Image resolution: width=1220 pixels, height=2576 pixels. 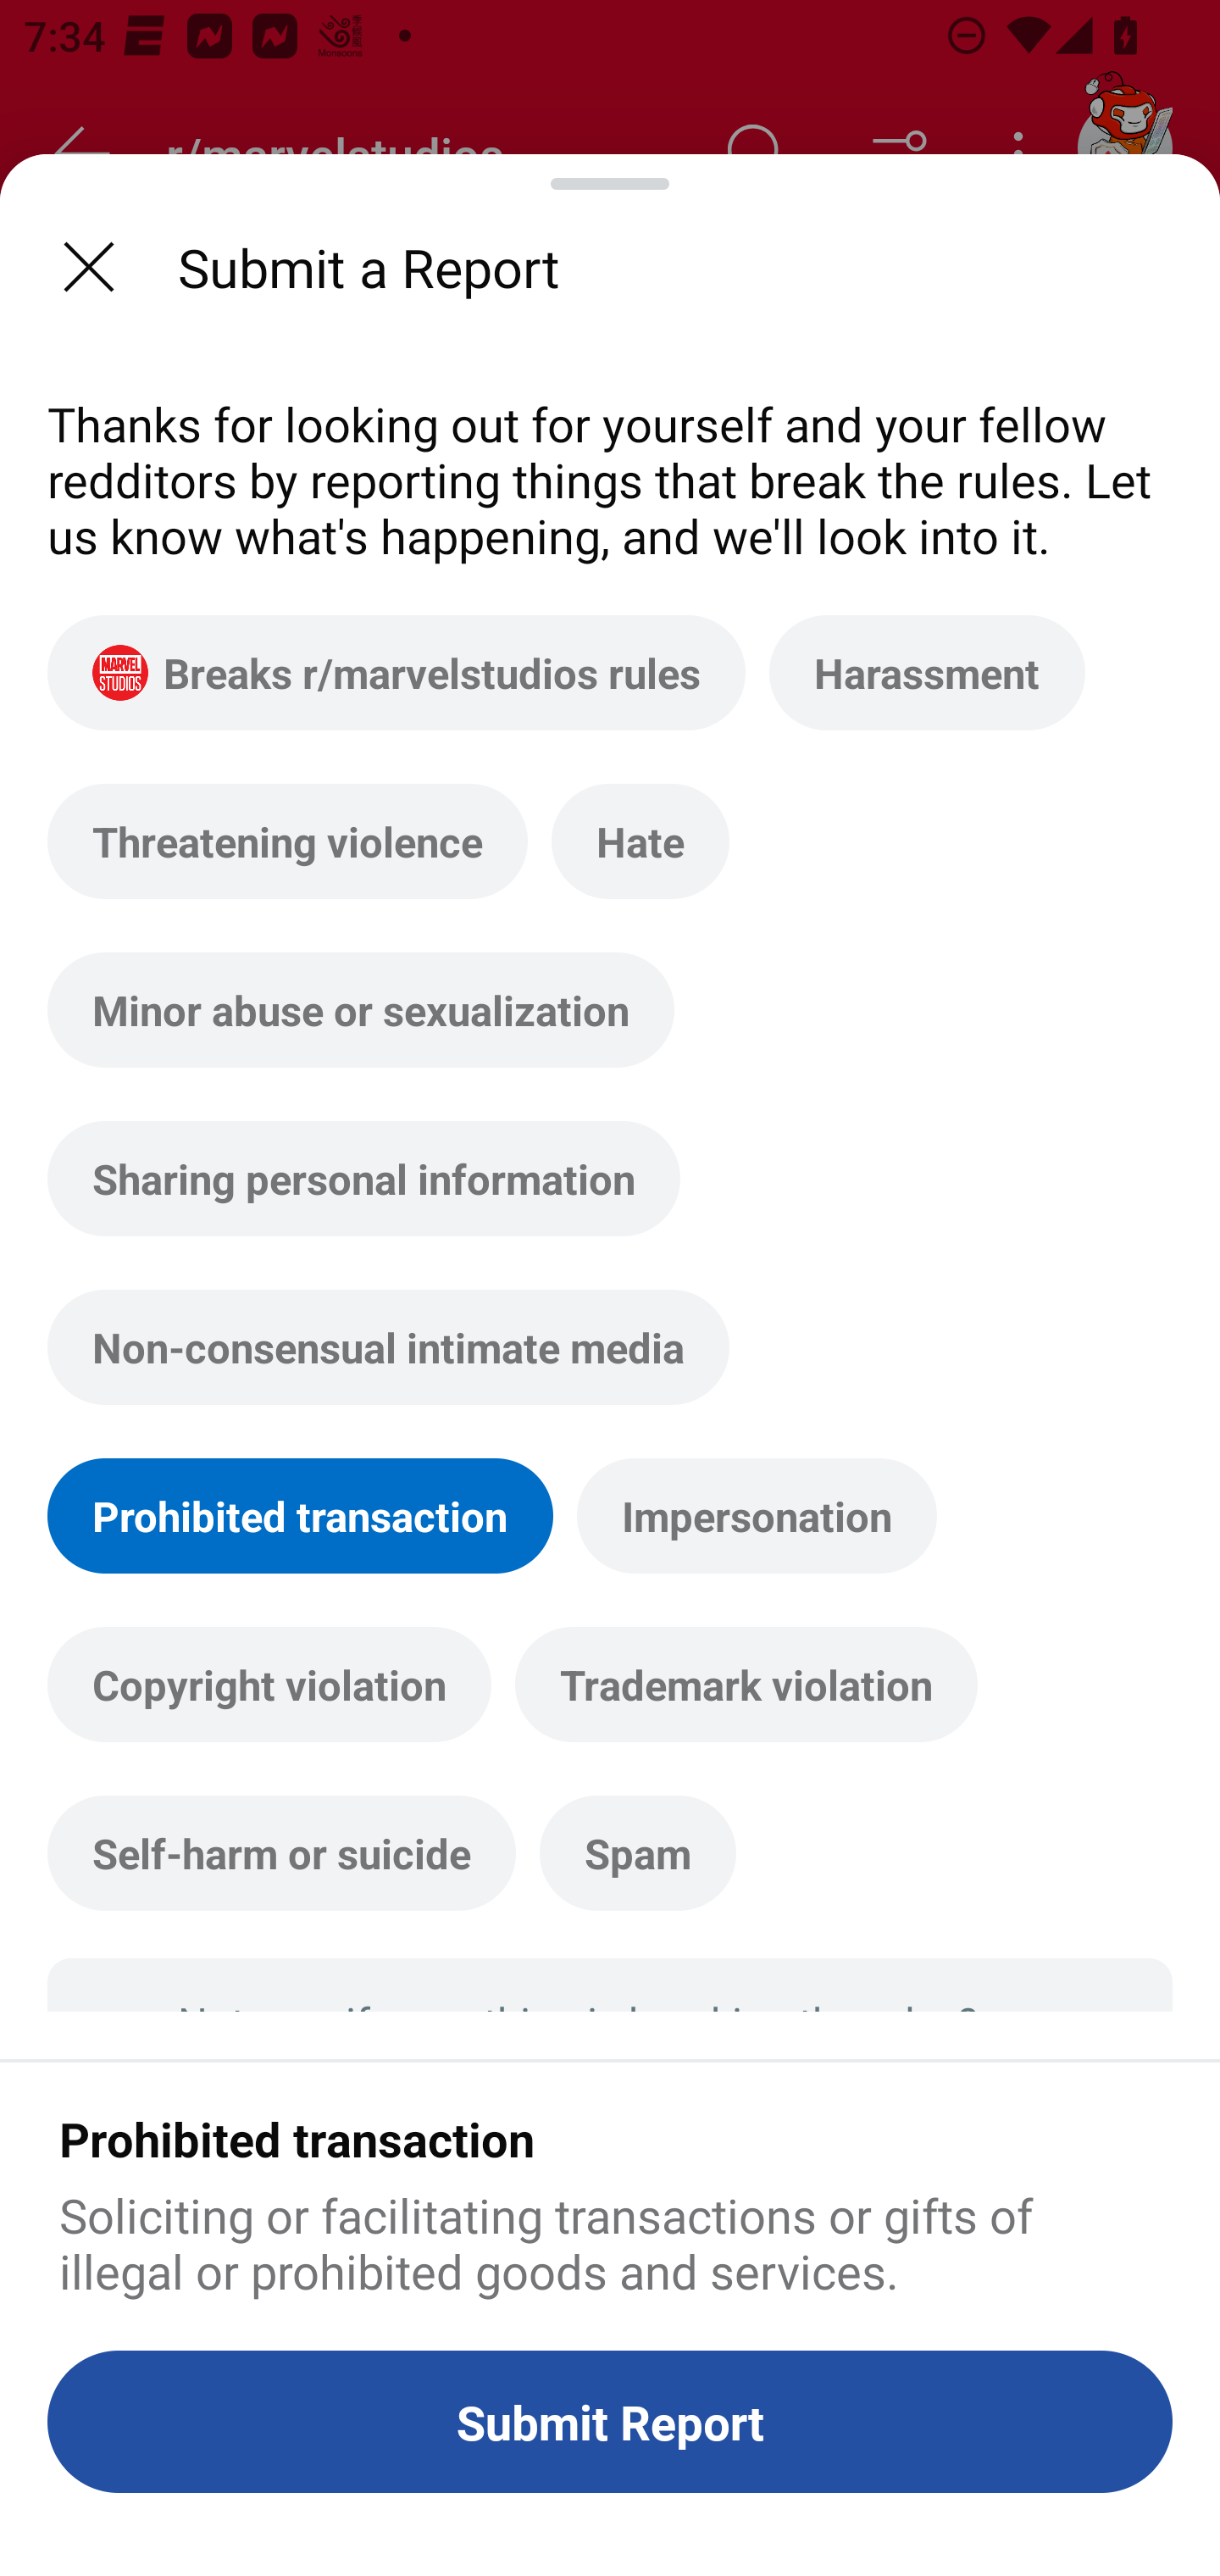 I want to click on Close, so click(x=88, y=266).